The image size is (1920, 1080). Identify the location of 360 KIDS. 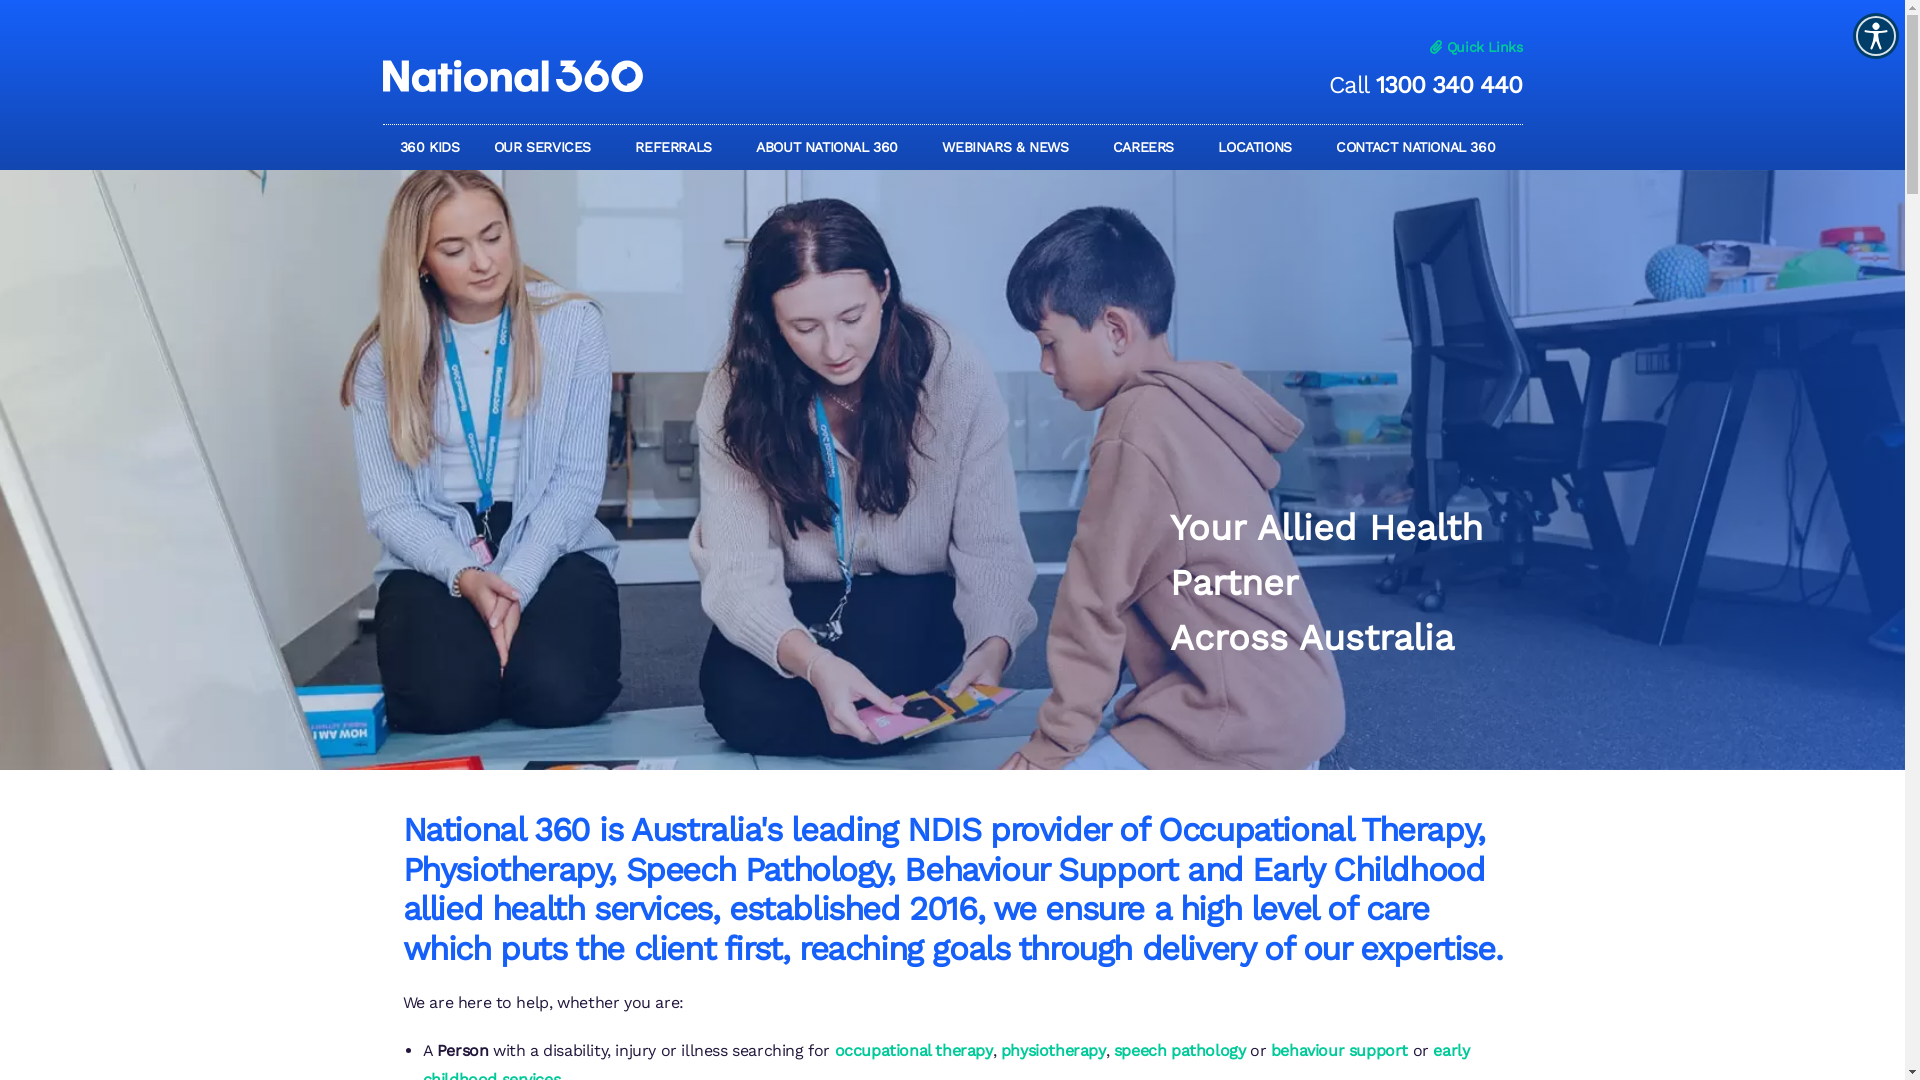
(429, 147).